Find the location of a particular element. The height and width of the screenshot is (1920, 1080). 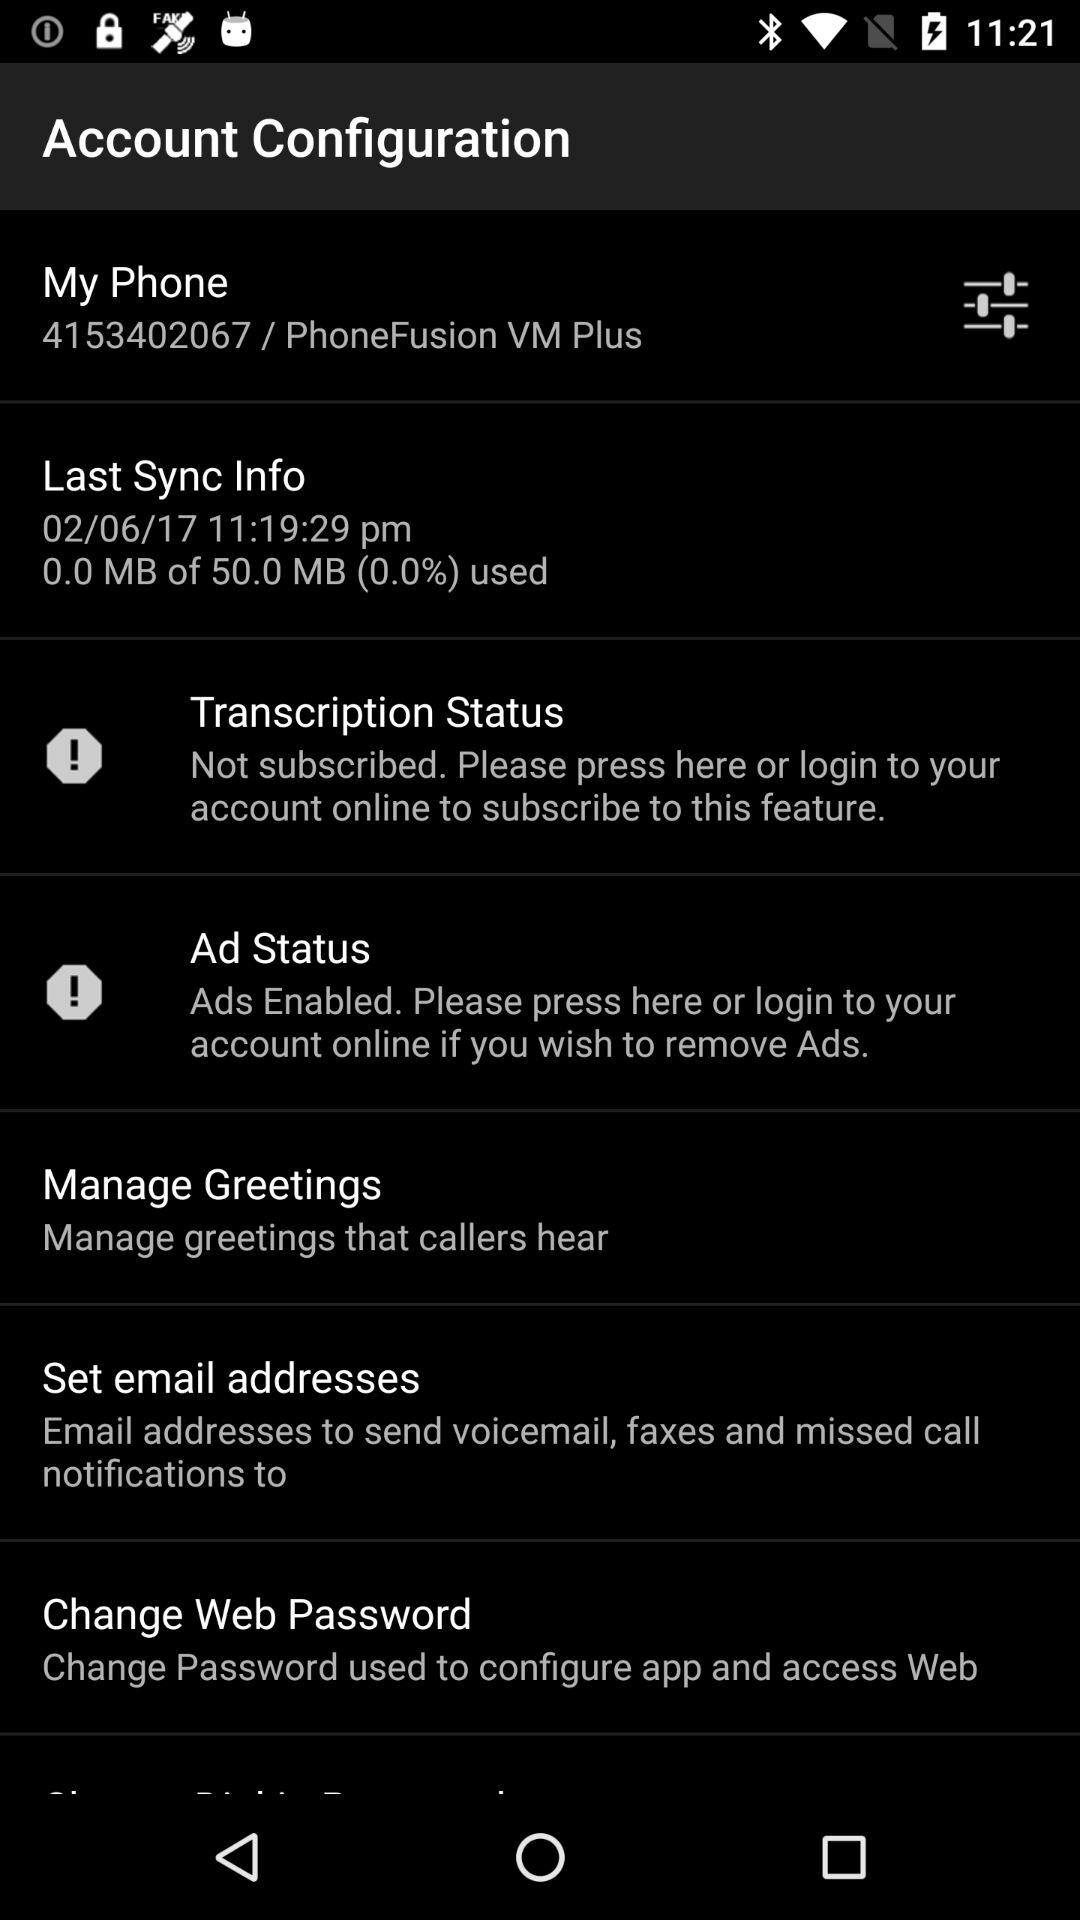

swipe until my phone item is located at coordinates (135, 280).